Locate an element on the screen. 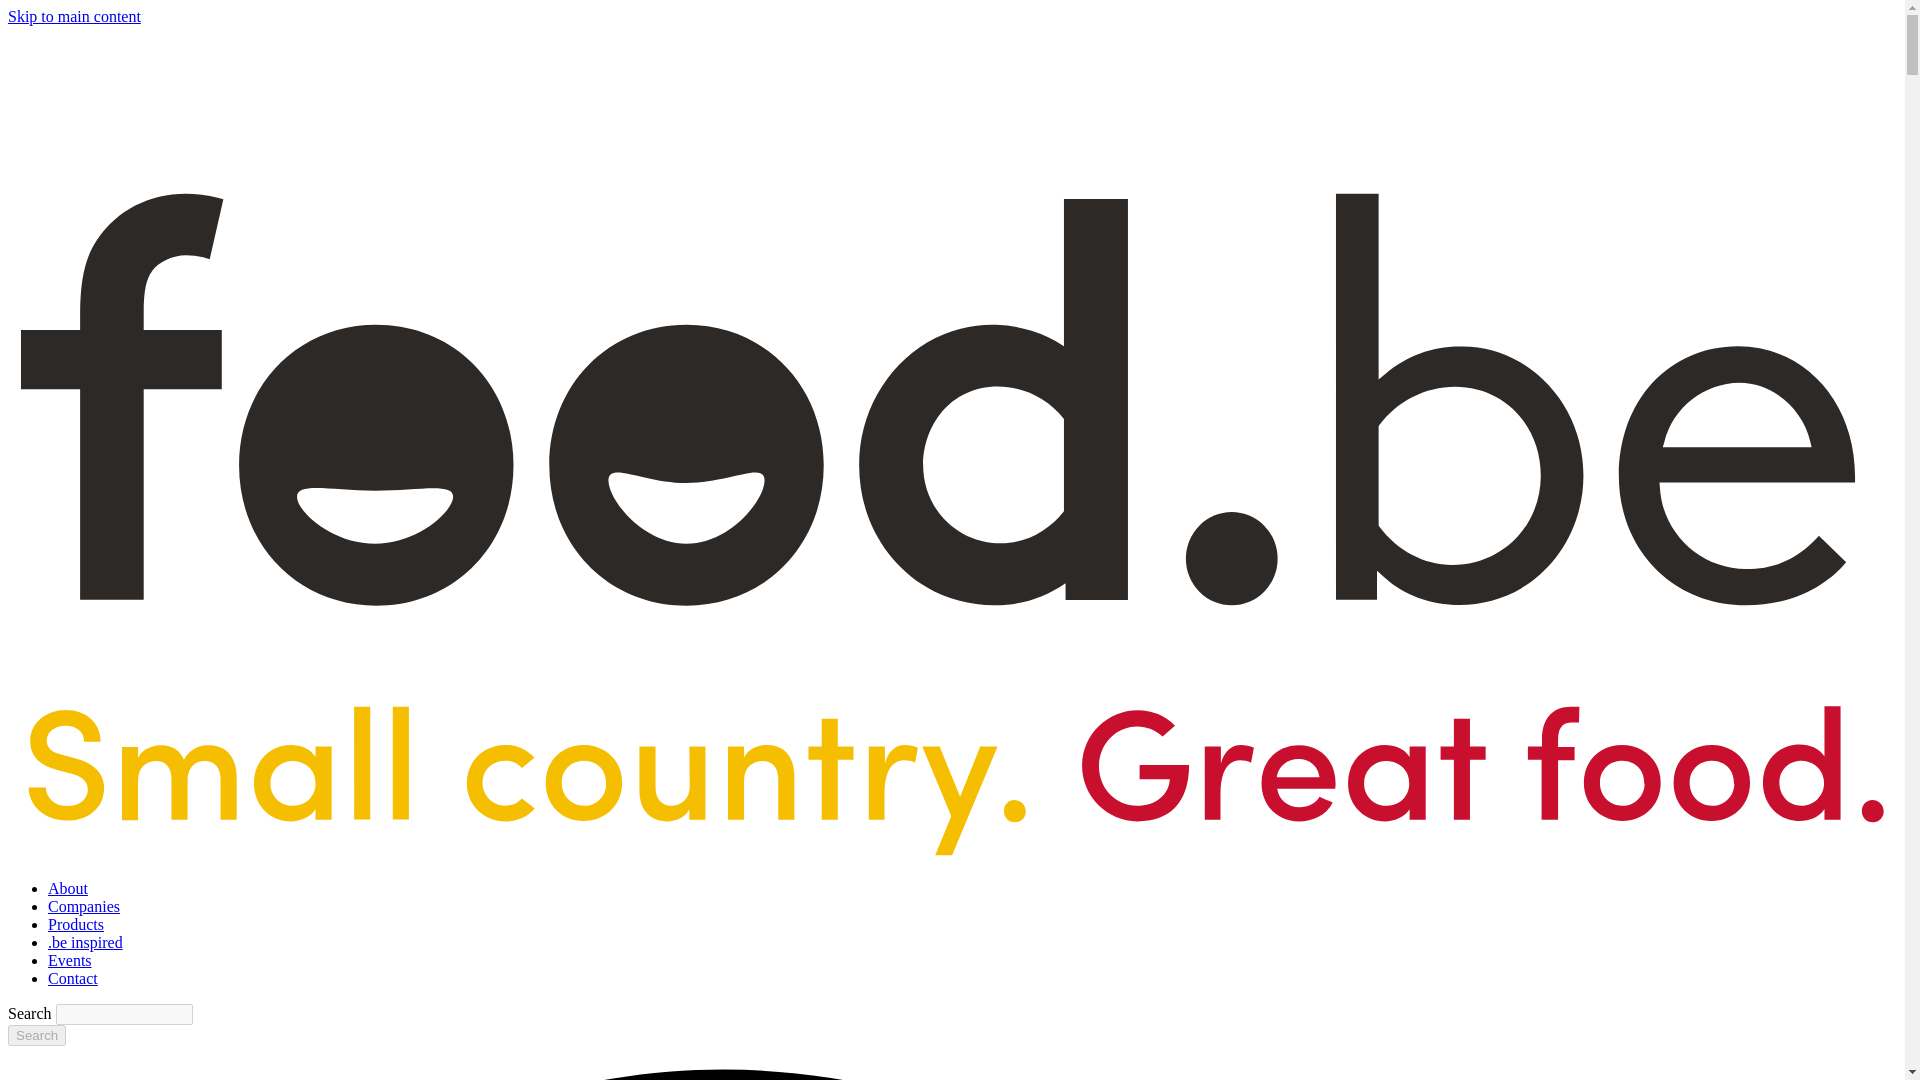  .be inspired is located at coordinates (85, 942).